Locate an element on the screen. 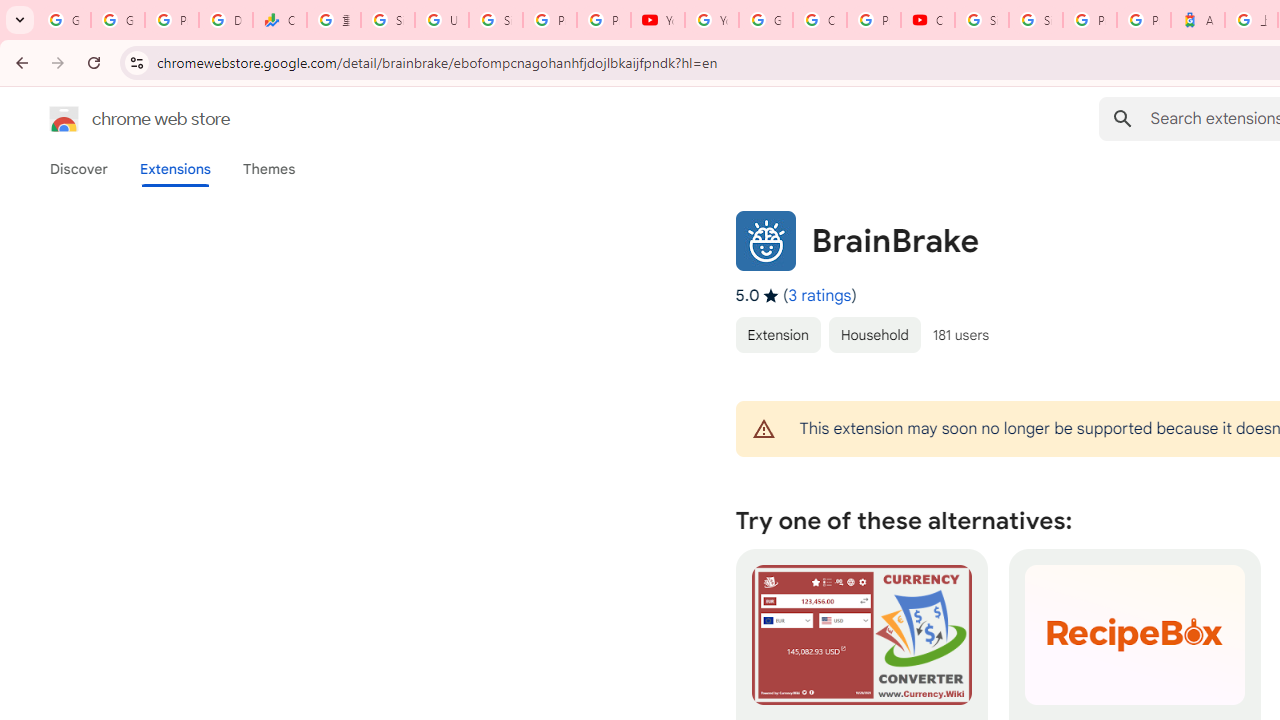  Create your Google Account is located at coordinates (820, 20).